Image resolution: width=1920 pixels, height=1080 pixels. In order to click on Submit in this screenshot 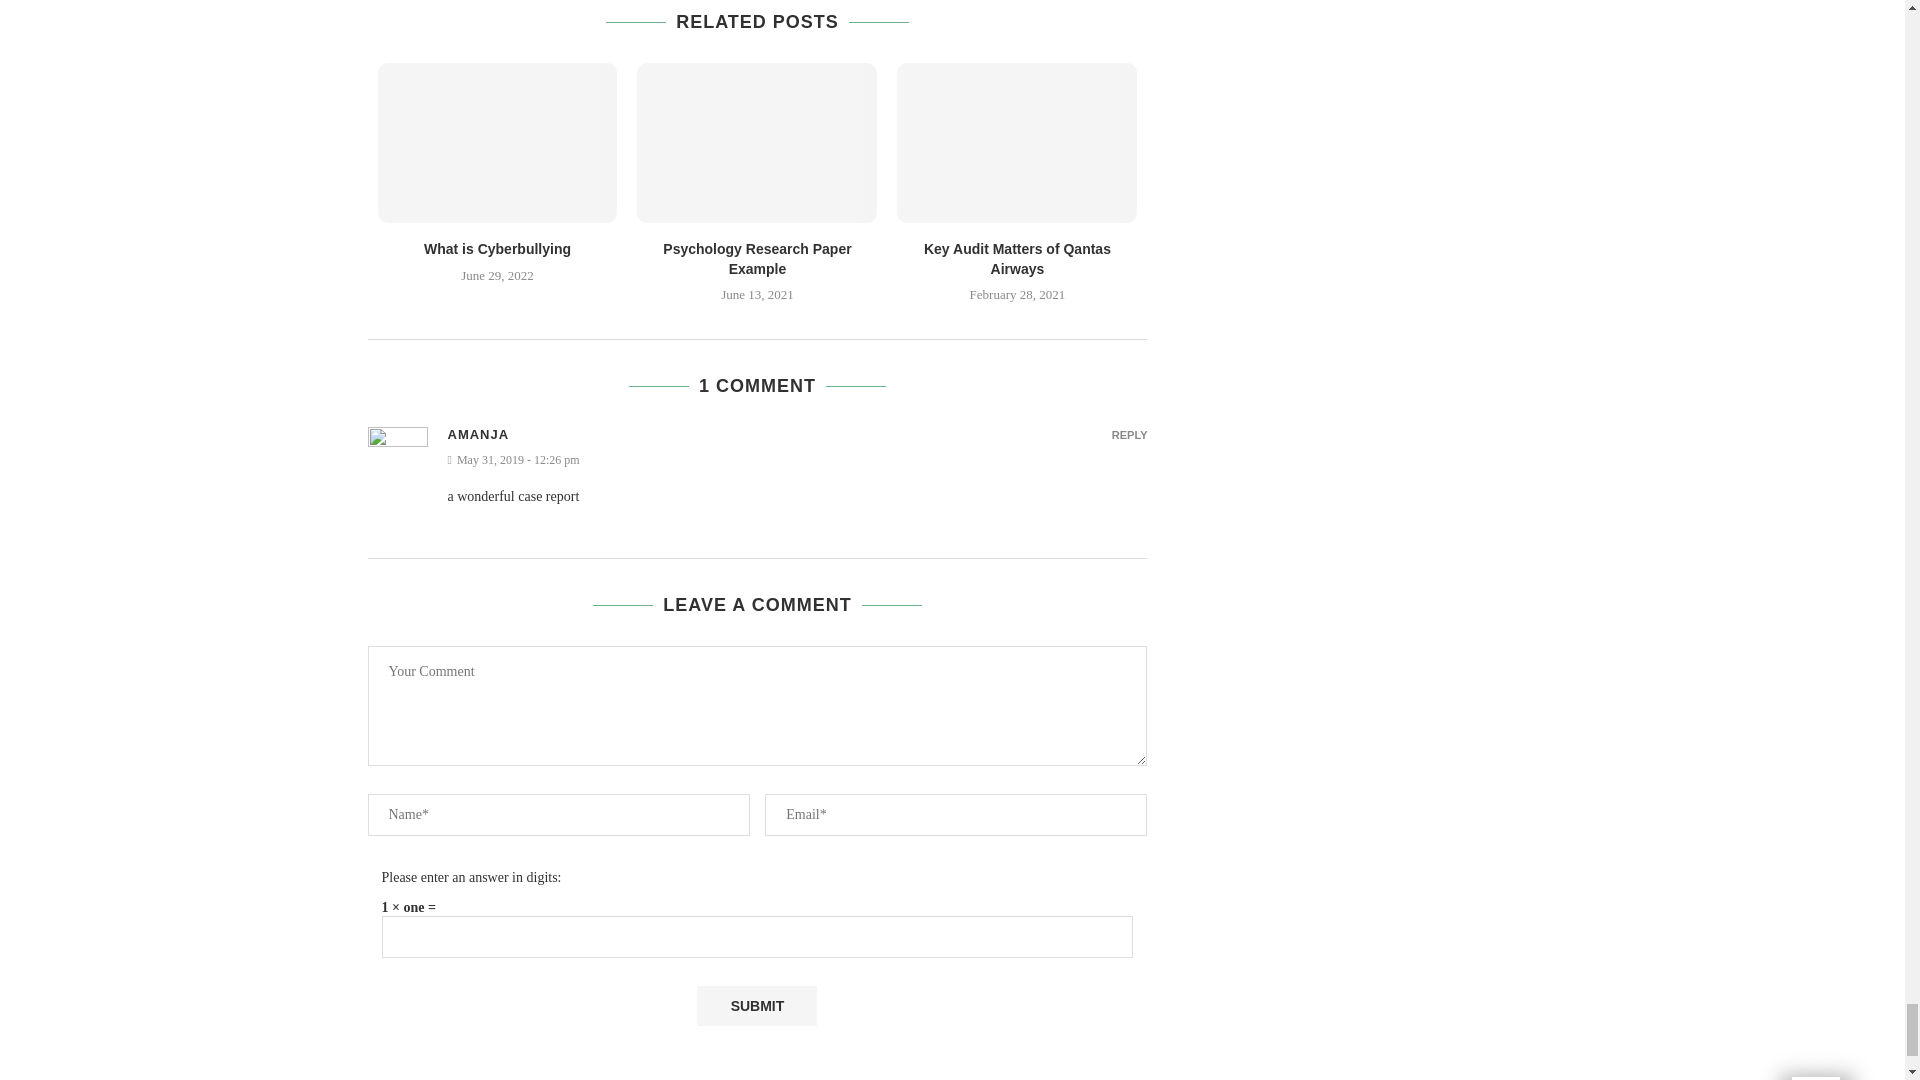, I will do `click(756, 1006)`.